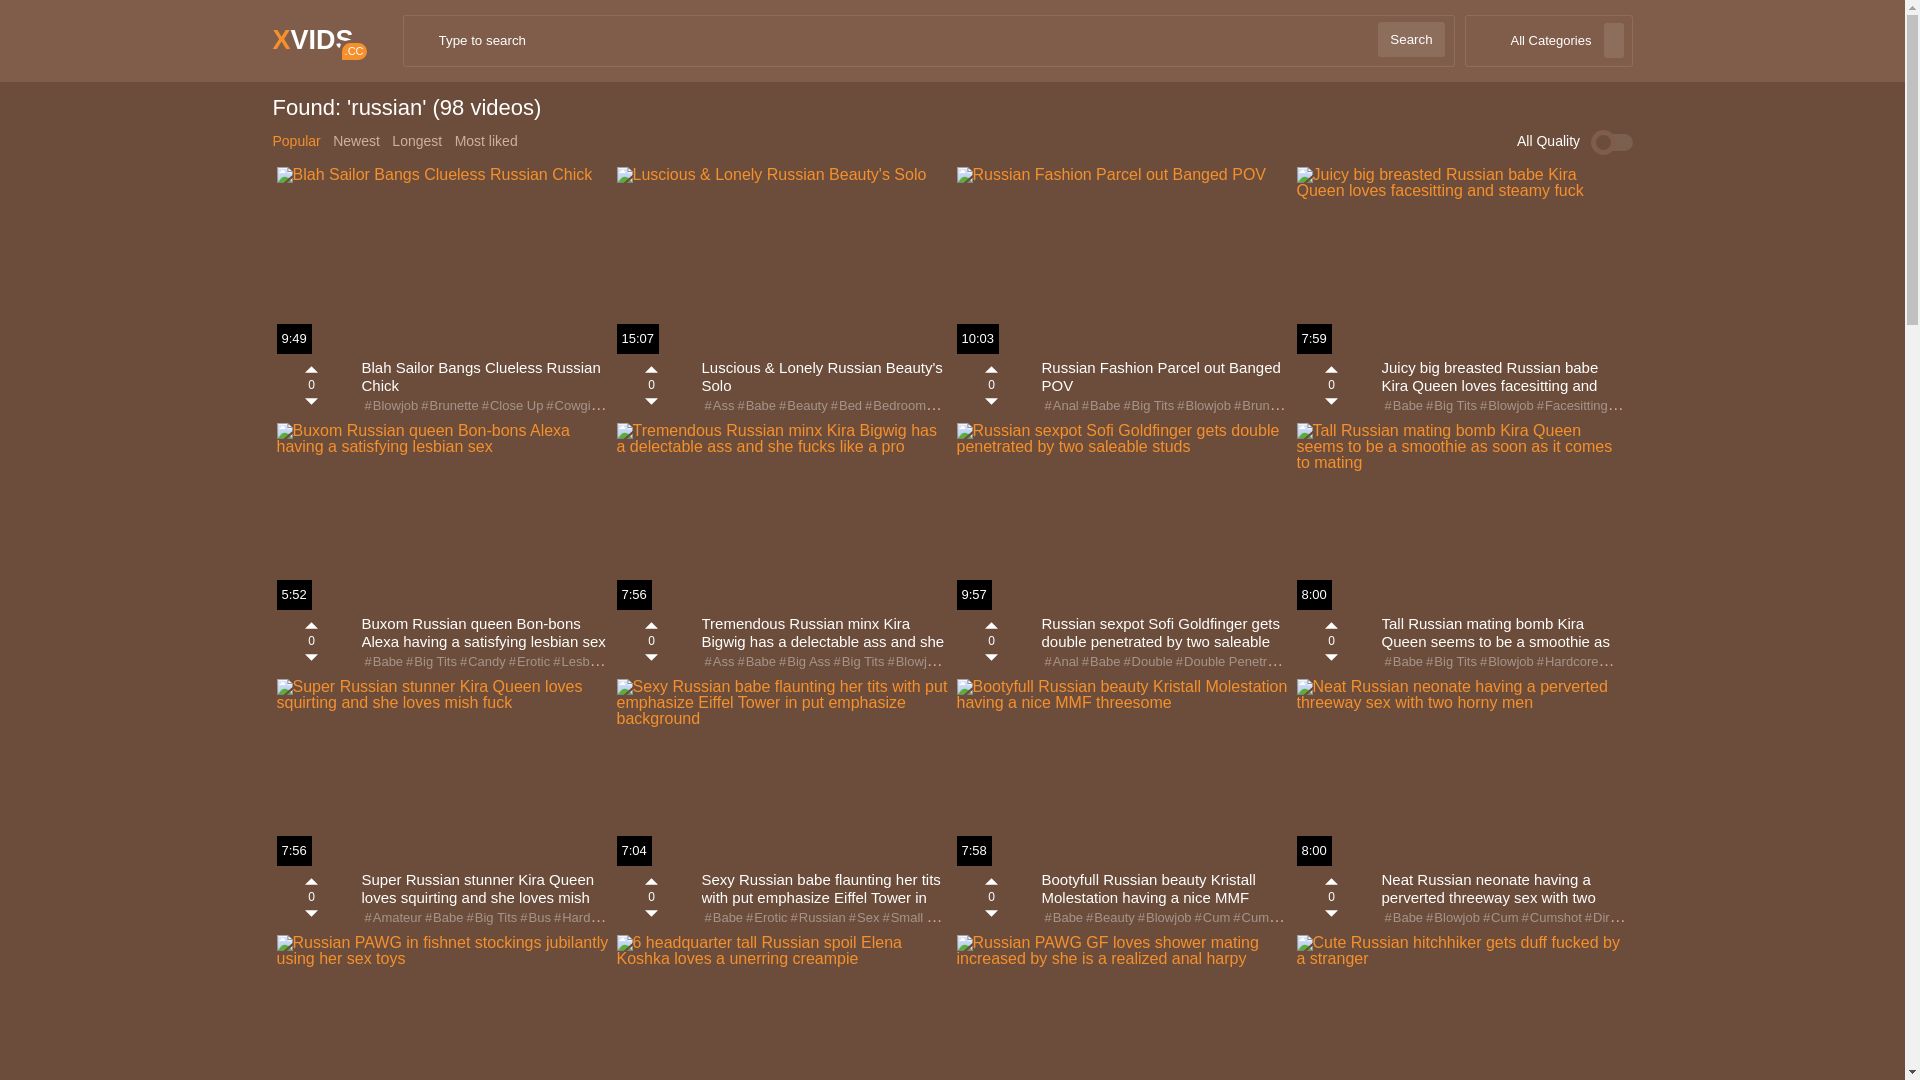 This screenshot has width=1920, height=1080. Describe the element at coordinates (1640, 406) in the screenshot. I see `Hardcore` at that location.